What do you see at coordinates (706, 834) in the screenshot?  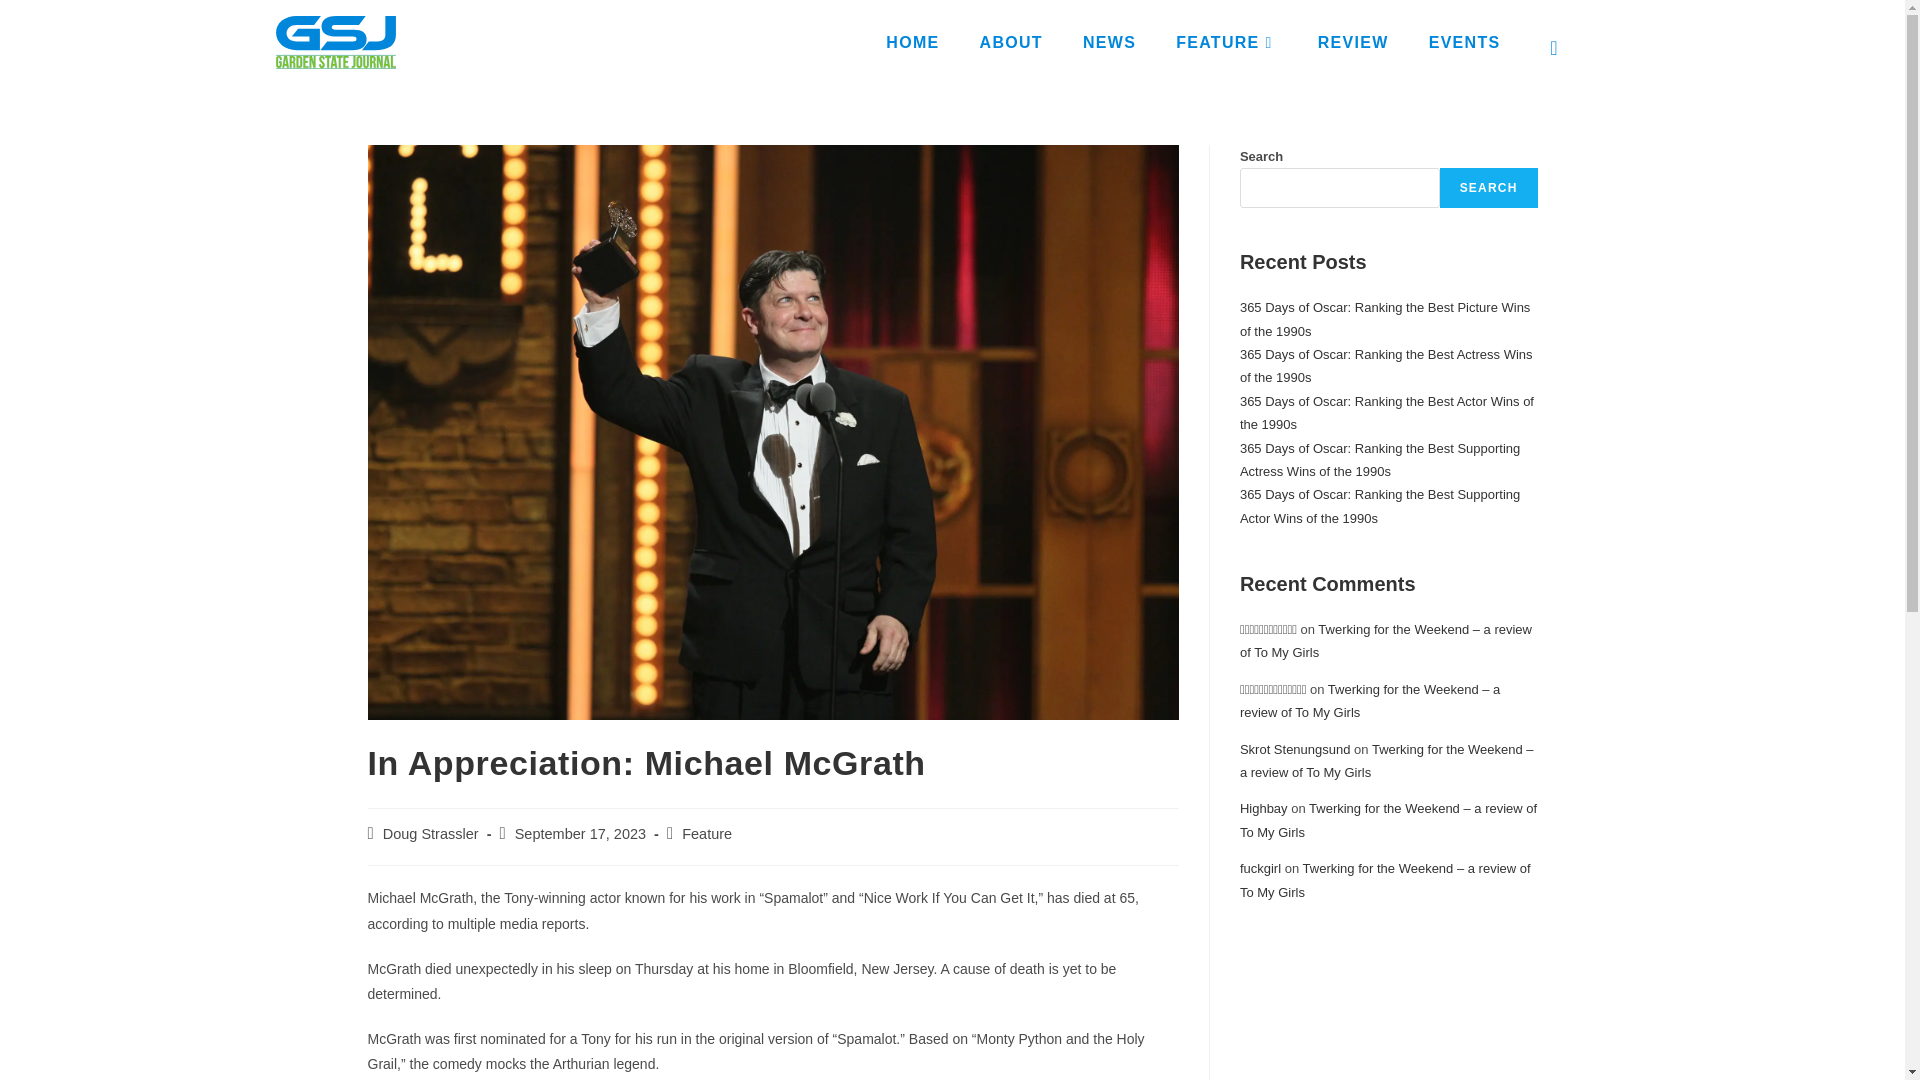 I see `Feature` at bounding box center [706, 834].